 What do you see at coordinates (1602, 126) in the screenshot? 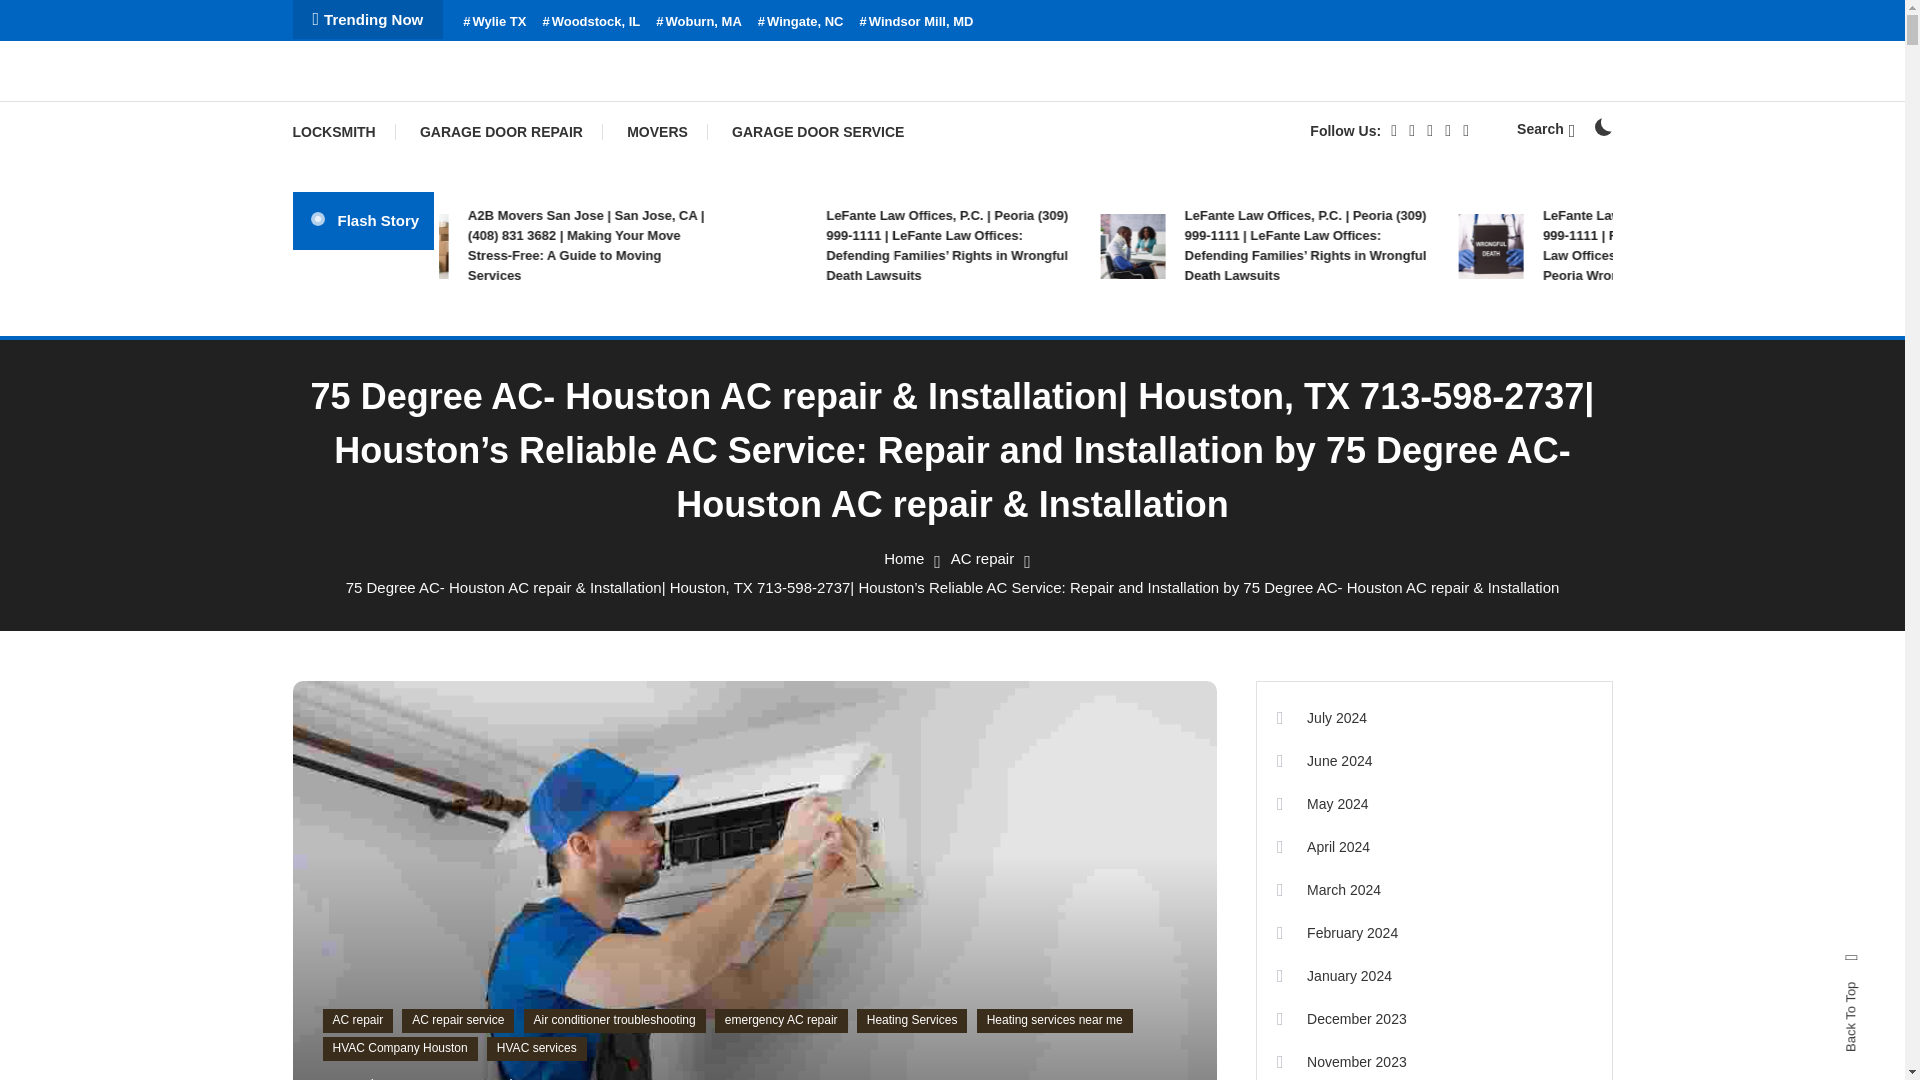
I see `on` at bounding box center [1602, 126].